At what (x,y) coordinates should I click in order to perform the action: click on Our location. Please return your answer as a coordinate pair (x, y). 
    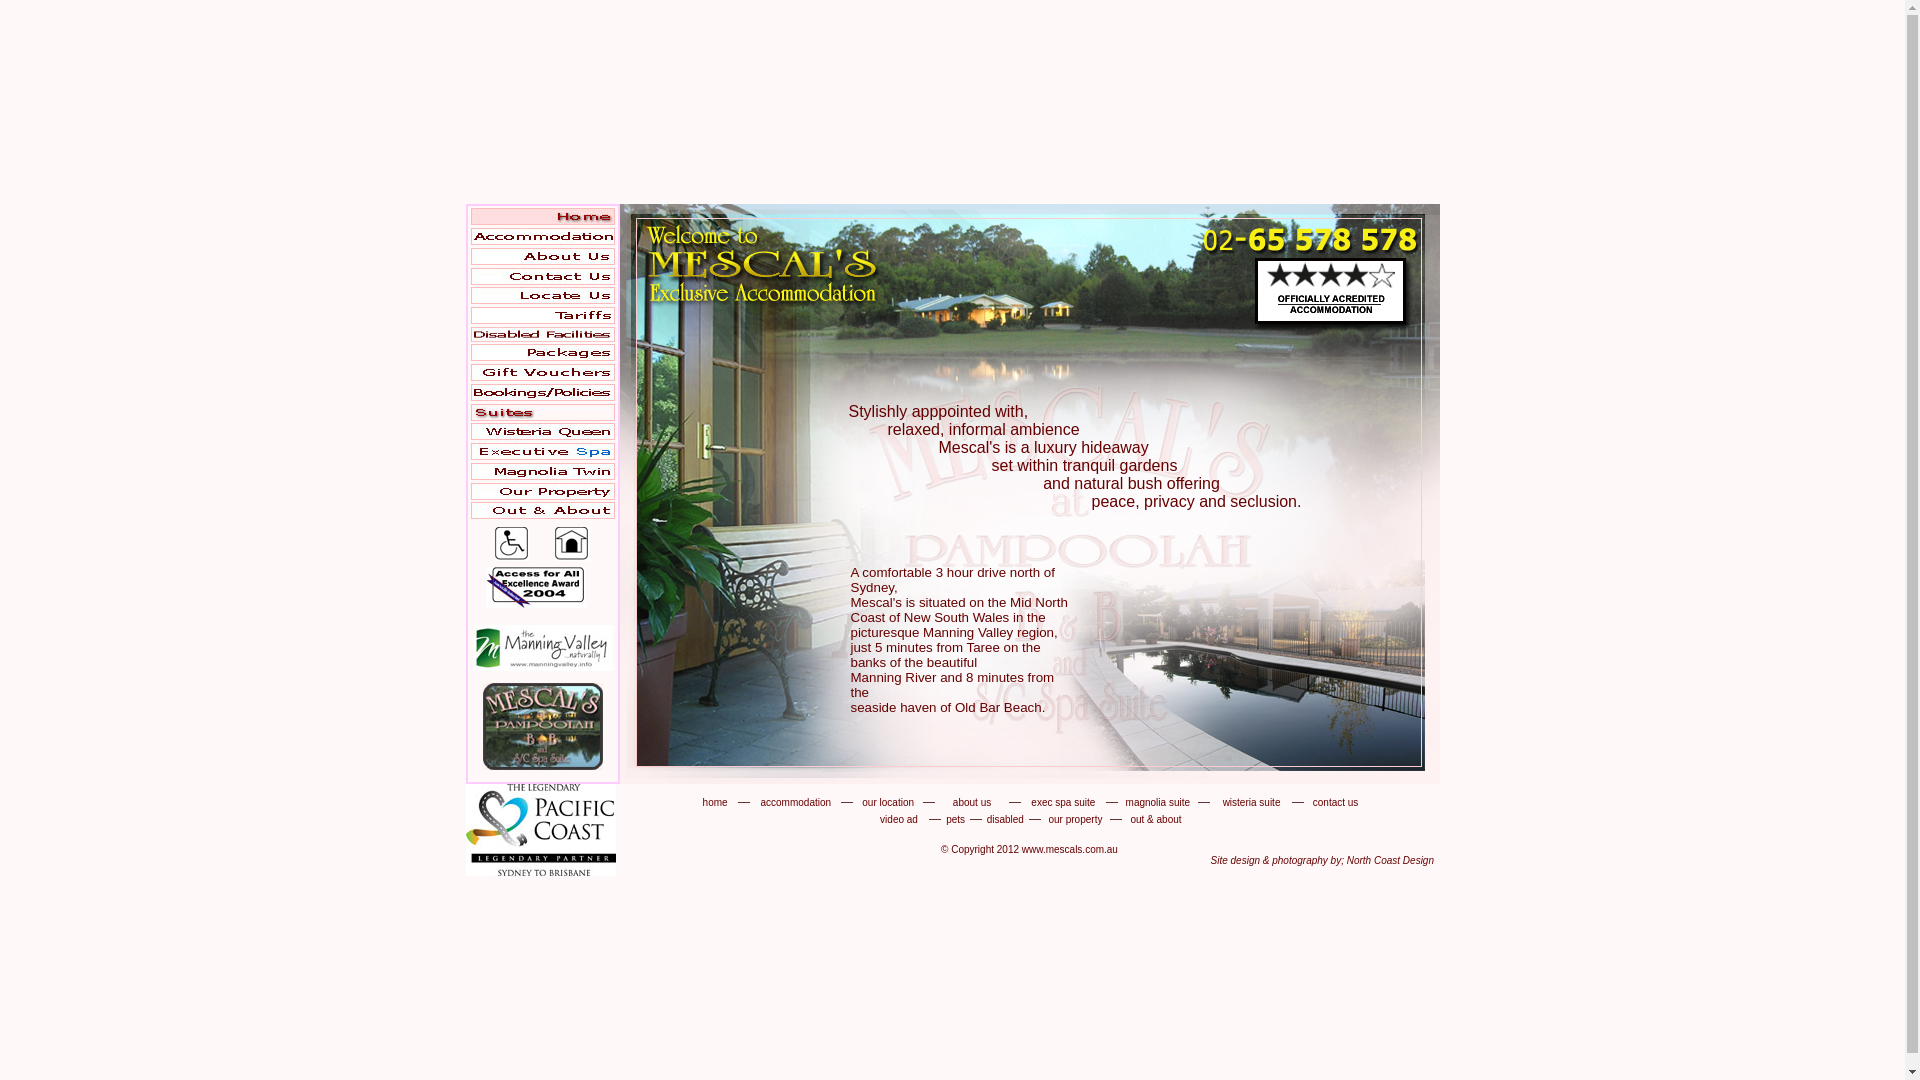
    Looking at the image, I should click on (542, 300).